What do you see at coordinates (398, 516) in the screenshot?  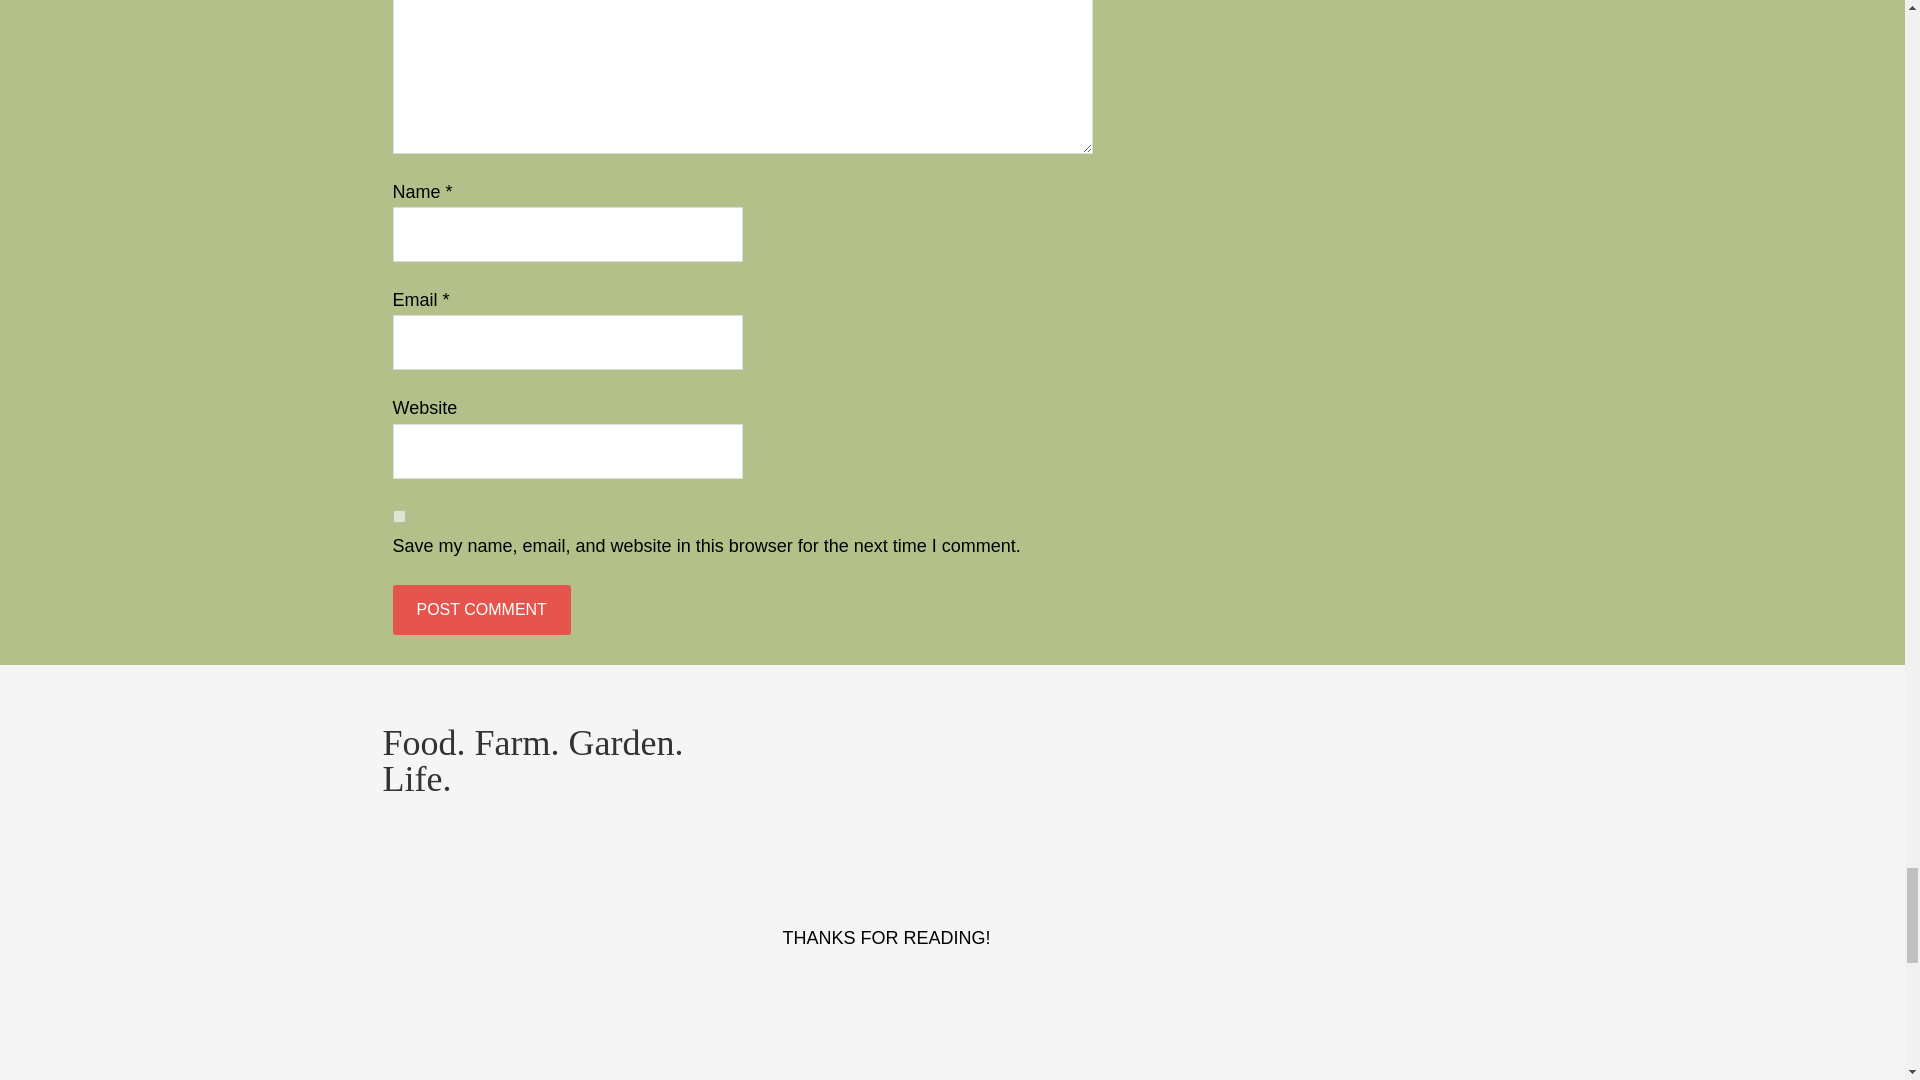 I see `yes` at bounding box center [398, 516].